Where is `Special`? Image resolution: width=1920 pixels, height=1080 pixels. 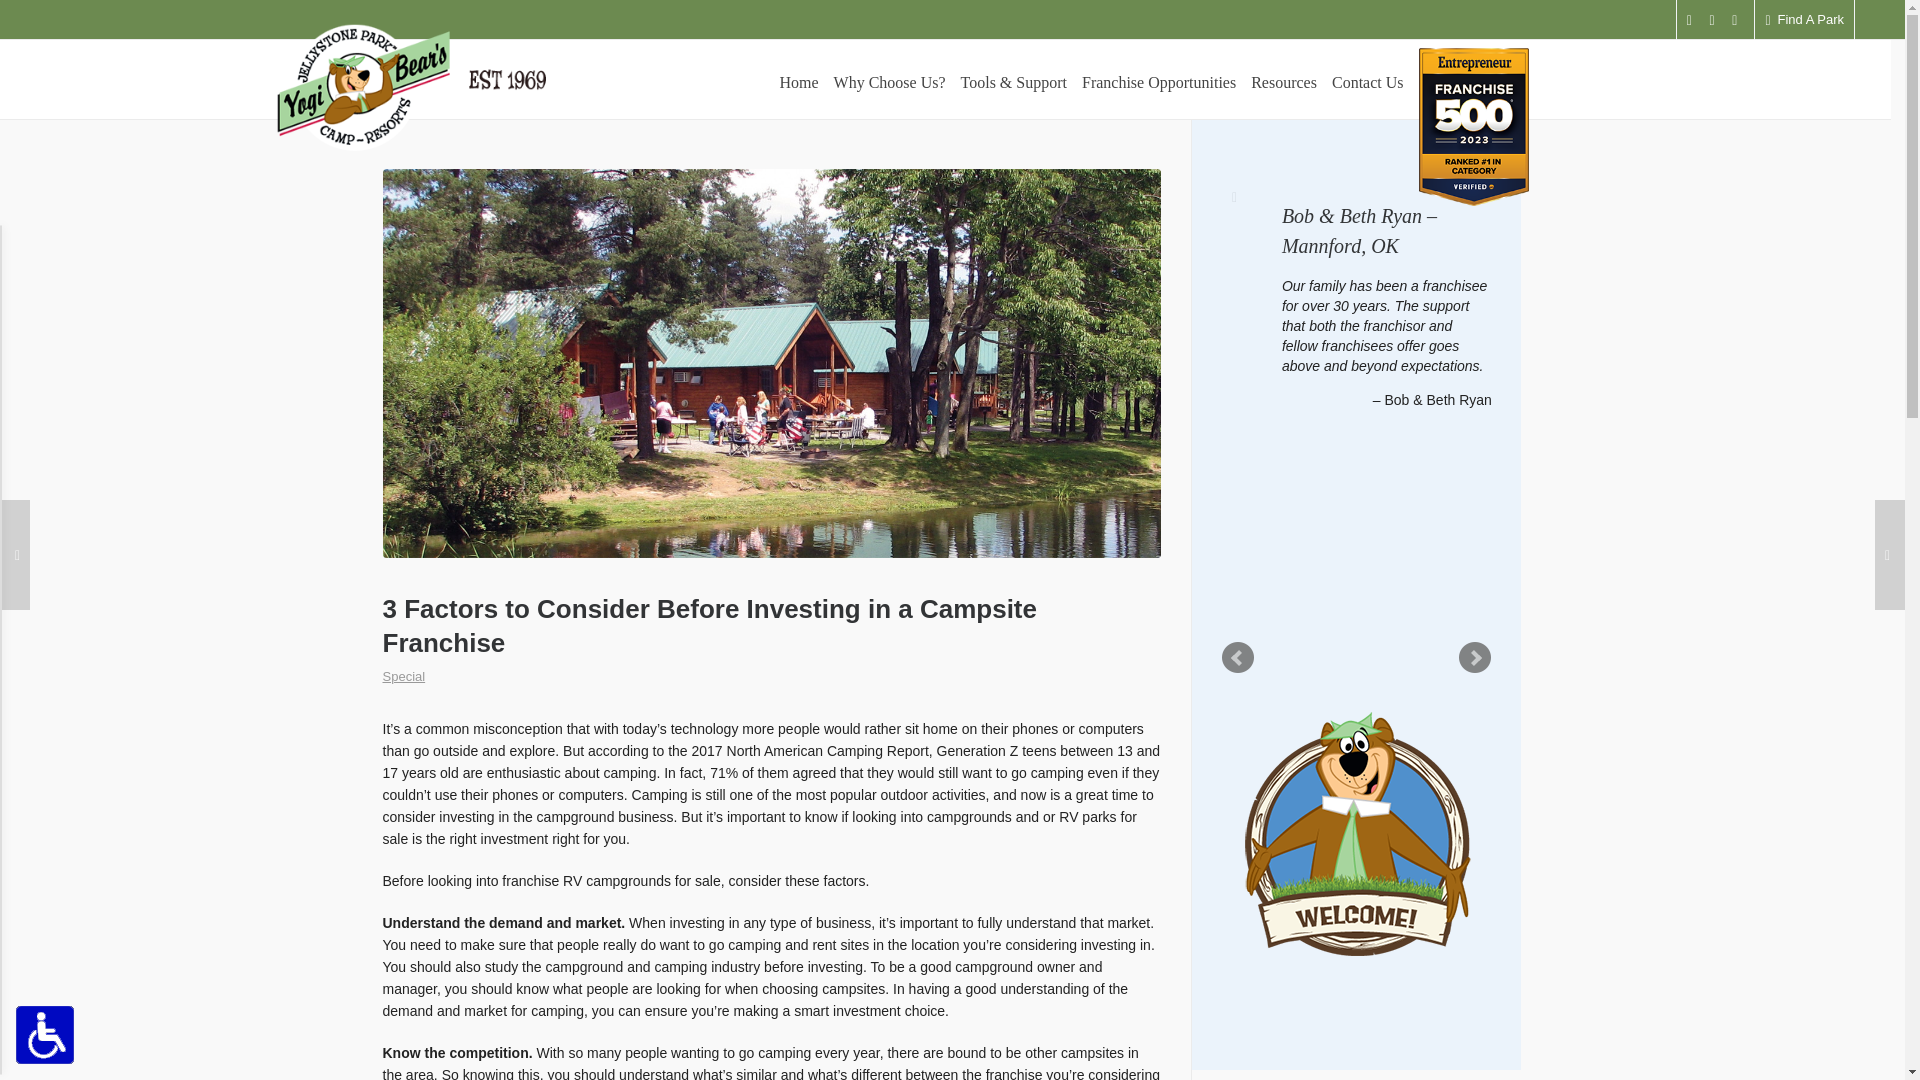 Special is located at coordinates (1284, 80).